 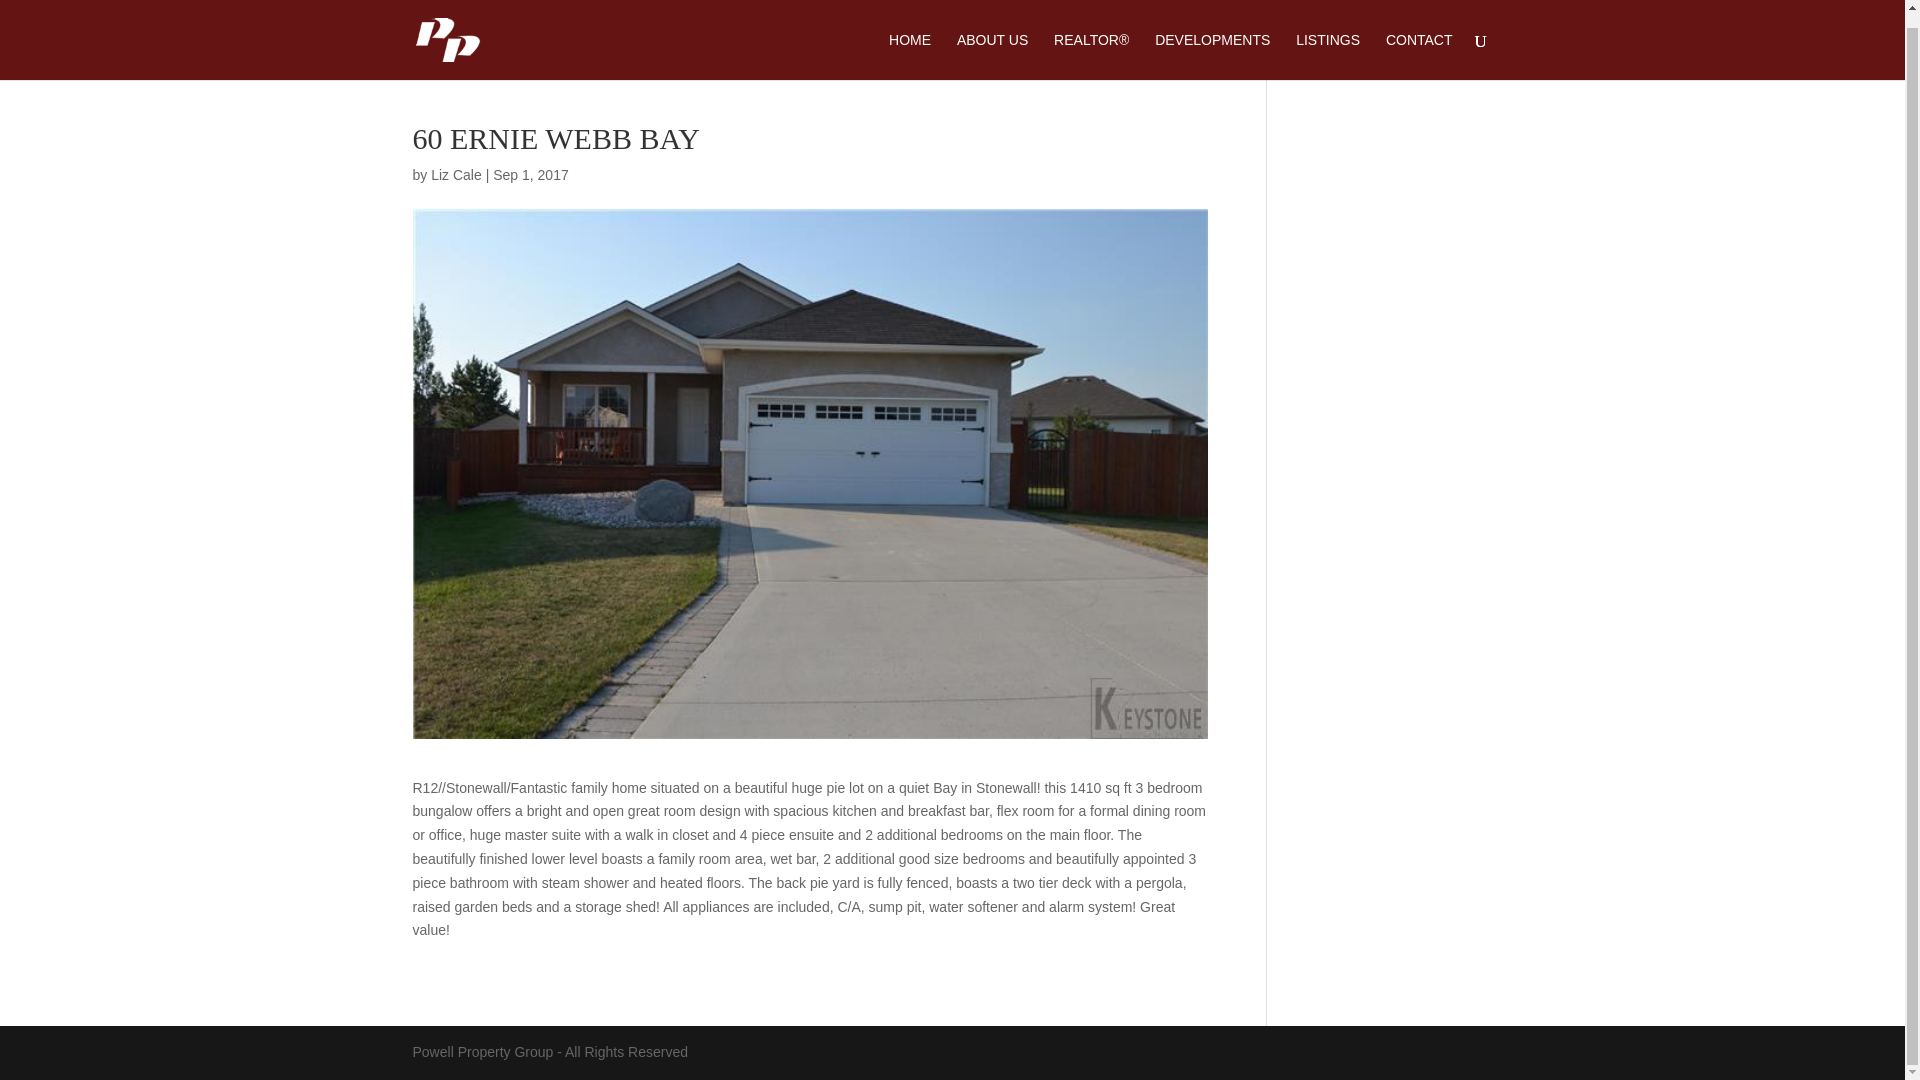 I want to click on HOME, so click(x=910, y=42).